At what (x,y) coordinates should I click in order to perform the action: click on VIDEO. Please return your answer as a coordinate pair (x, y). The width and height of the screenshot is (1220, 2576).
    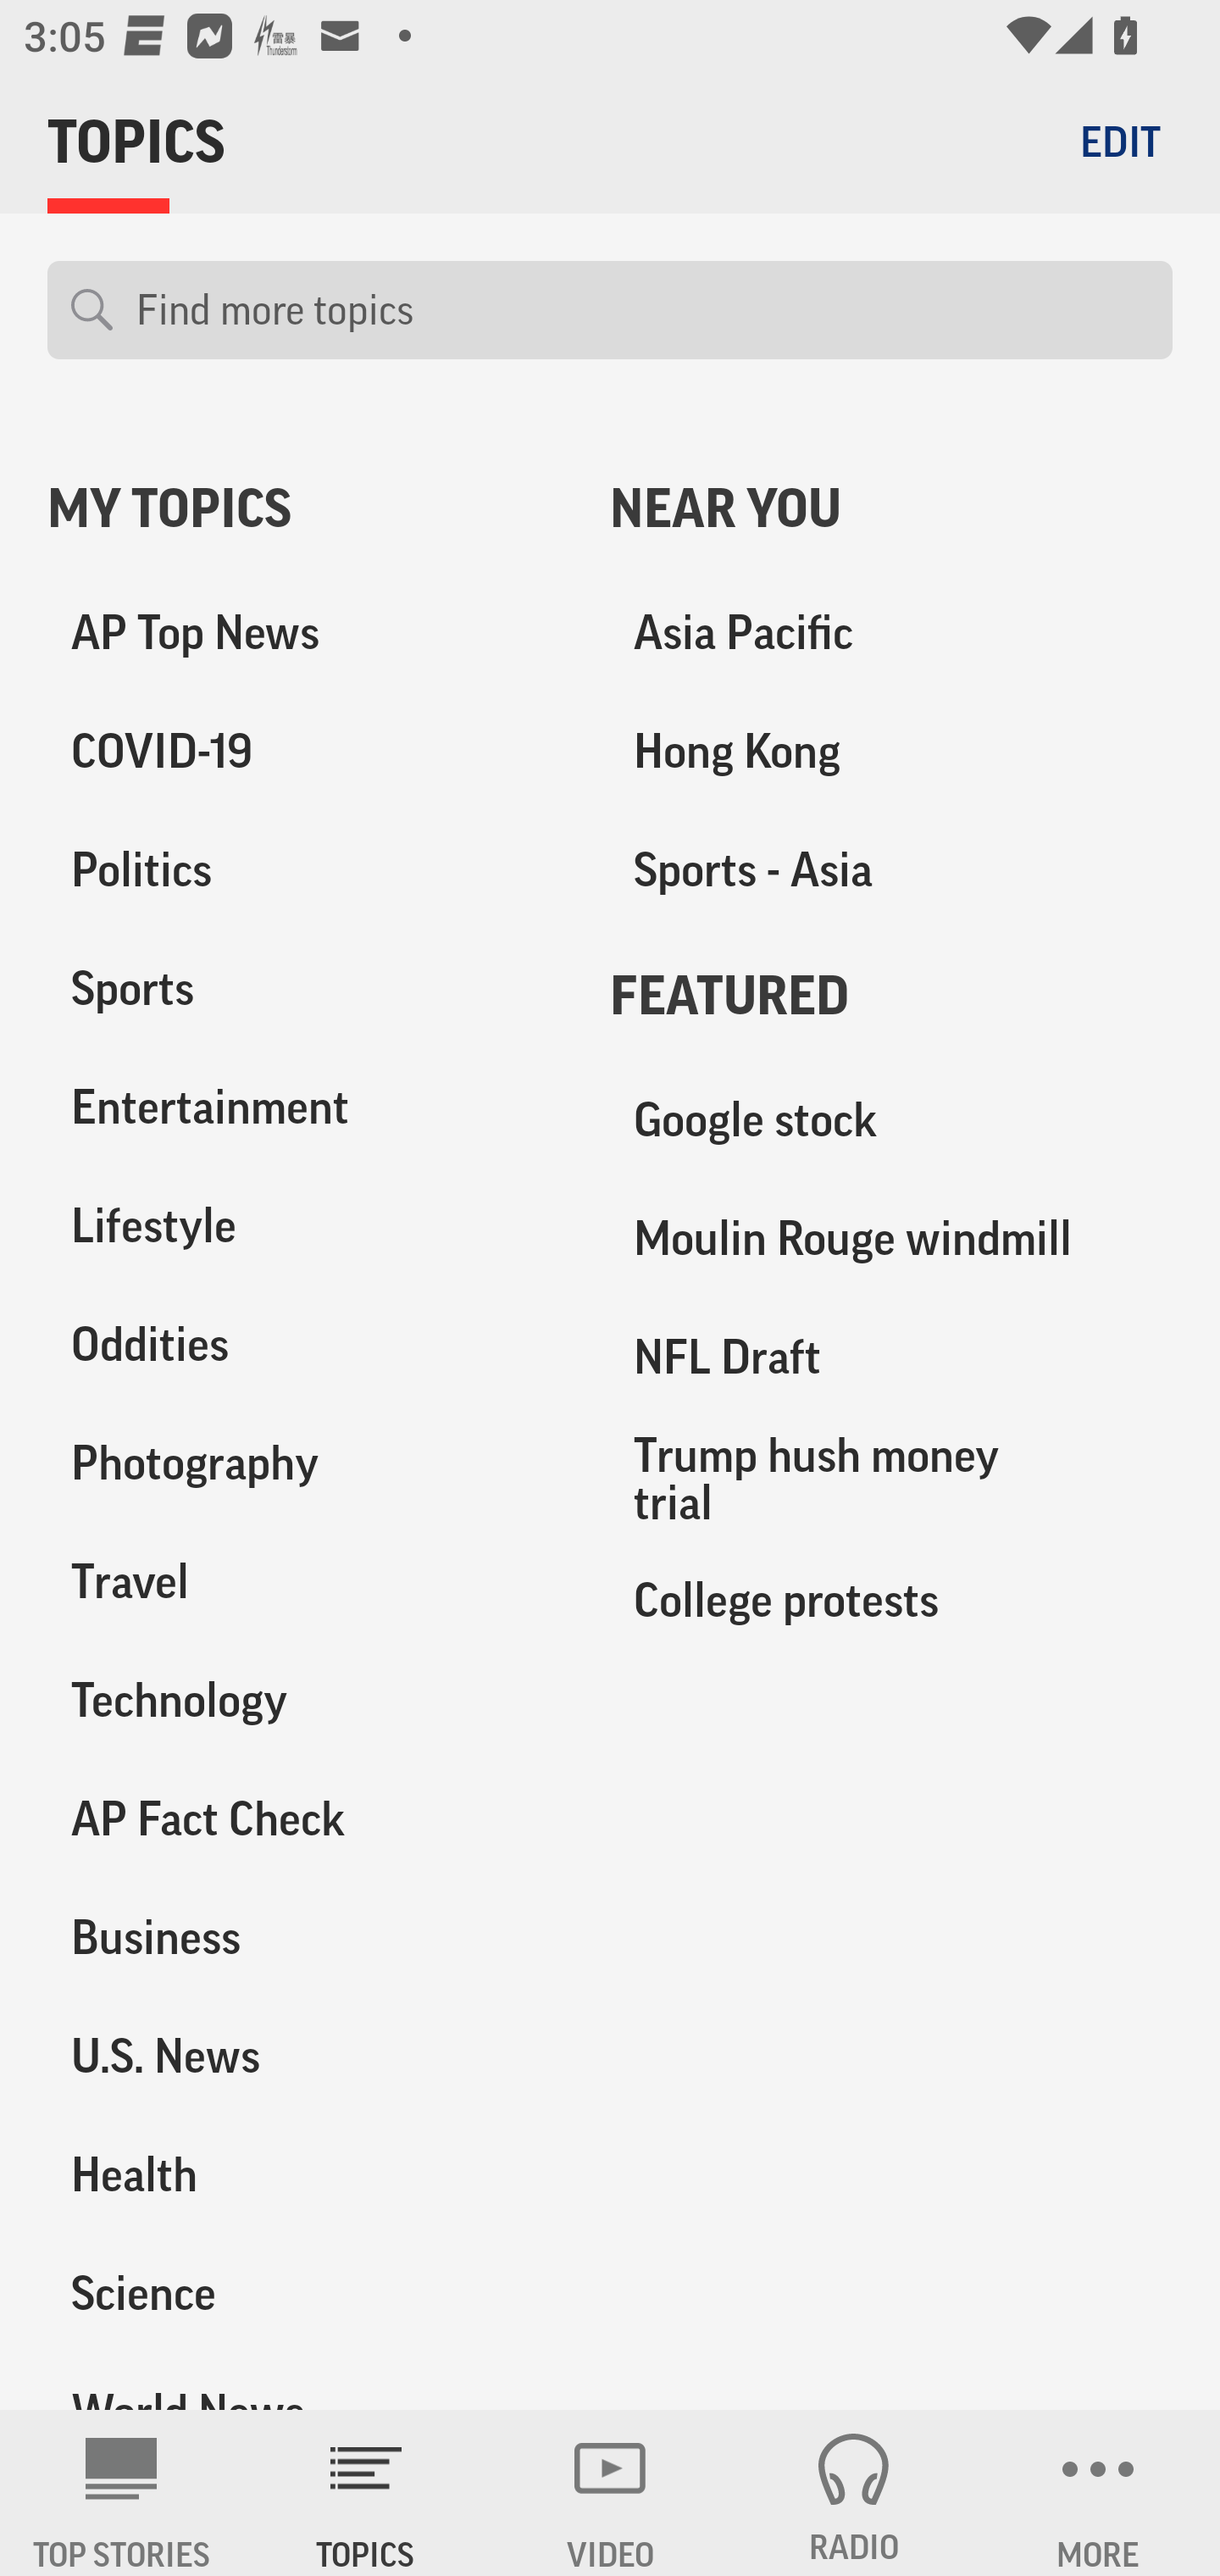
    Looking at the image, I should click on (610, 2493).